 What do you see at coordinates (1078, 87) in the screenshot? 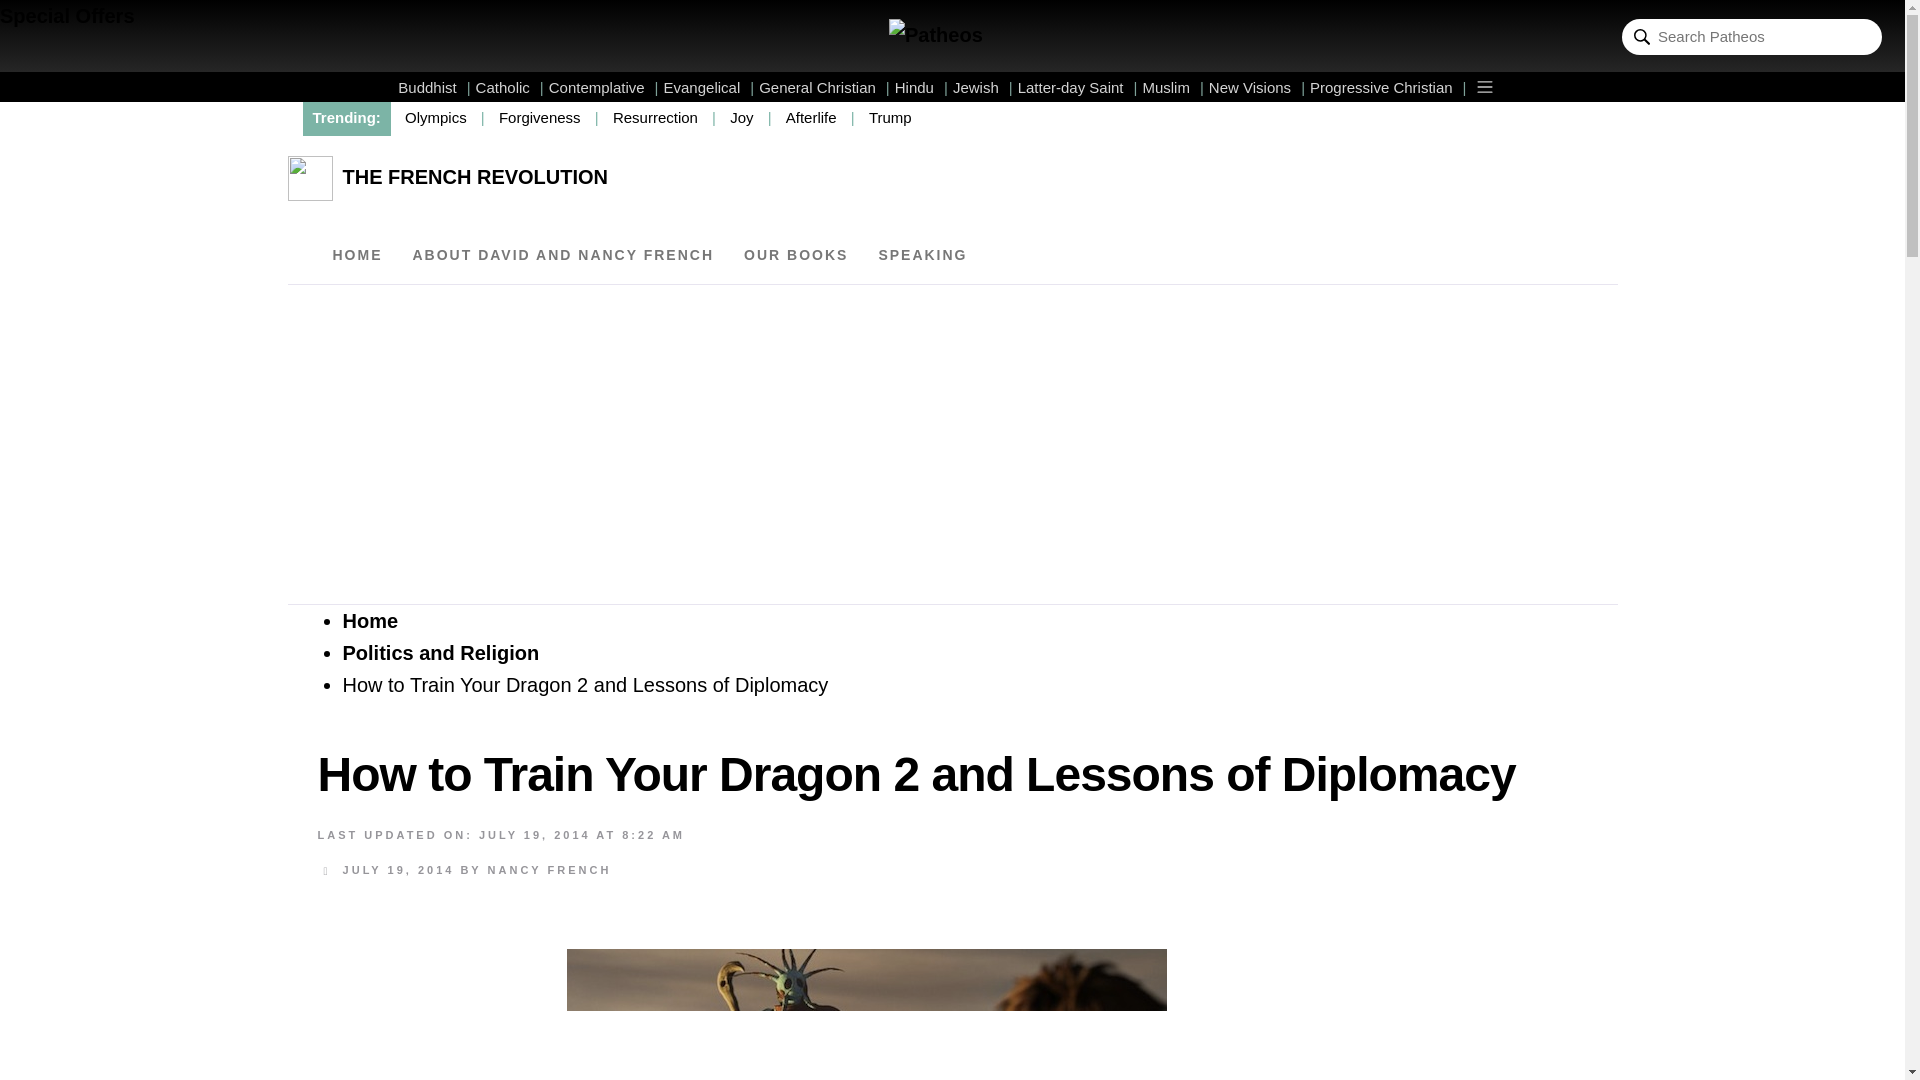
I see `Latter-day Saint` at bounding box center [1078, 87].